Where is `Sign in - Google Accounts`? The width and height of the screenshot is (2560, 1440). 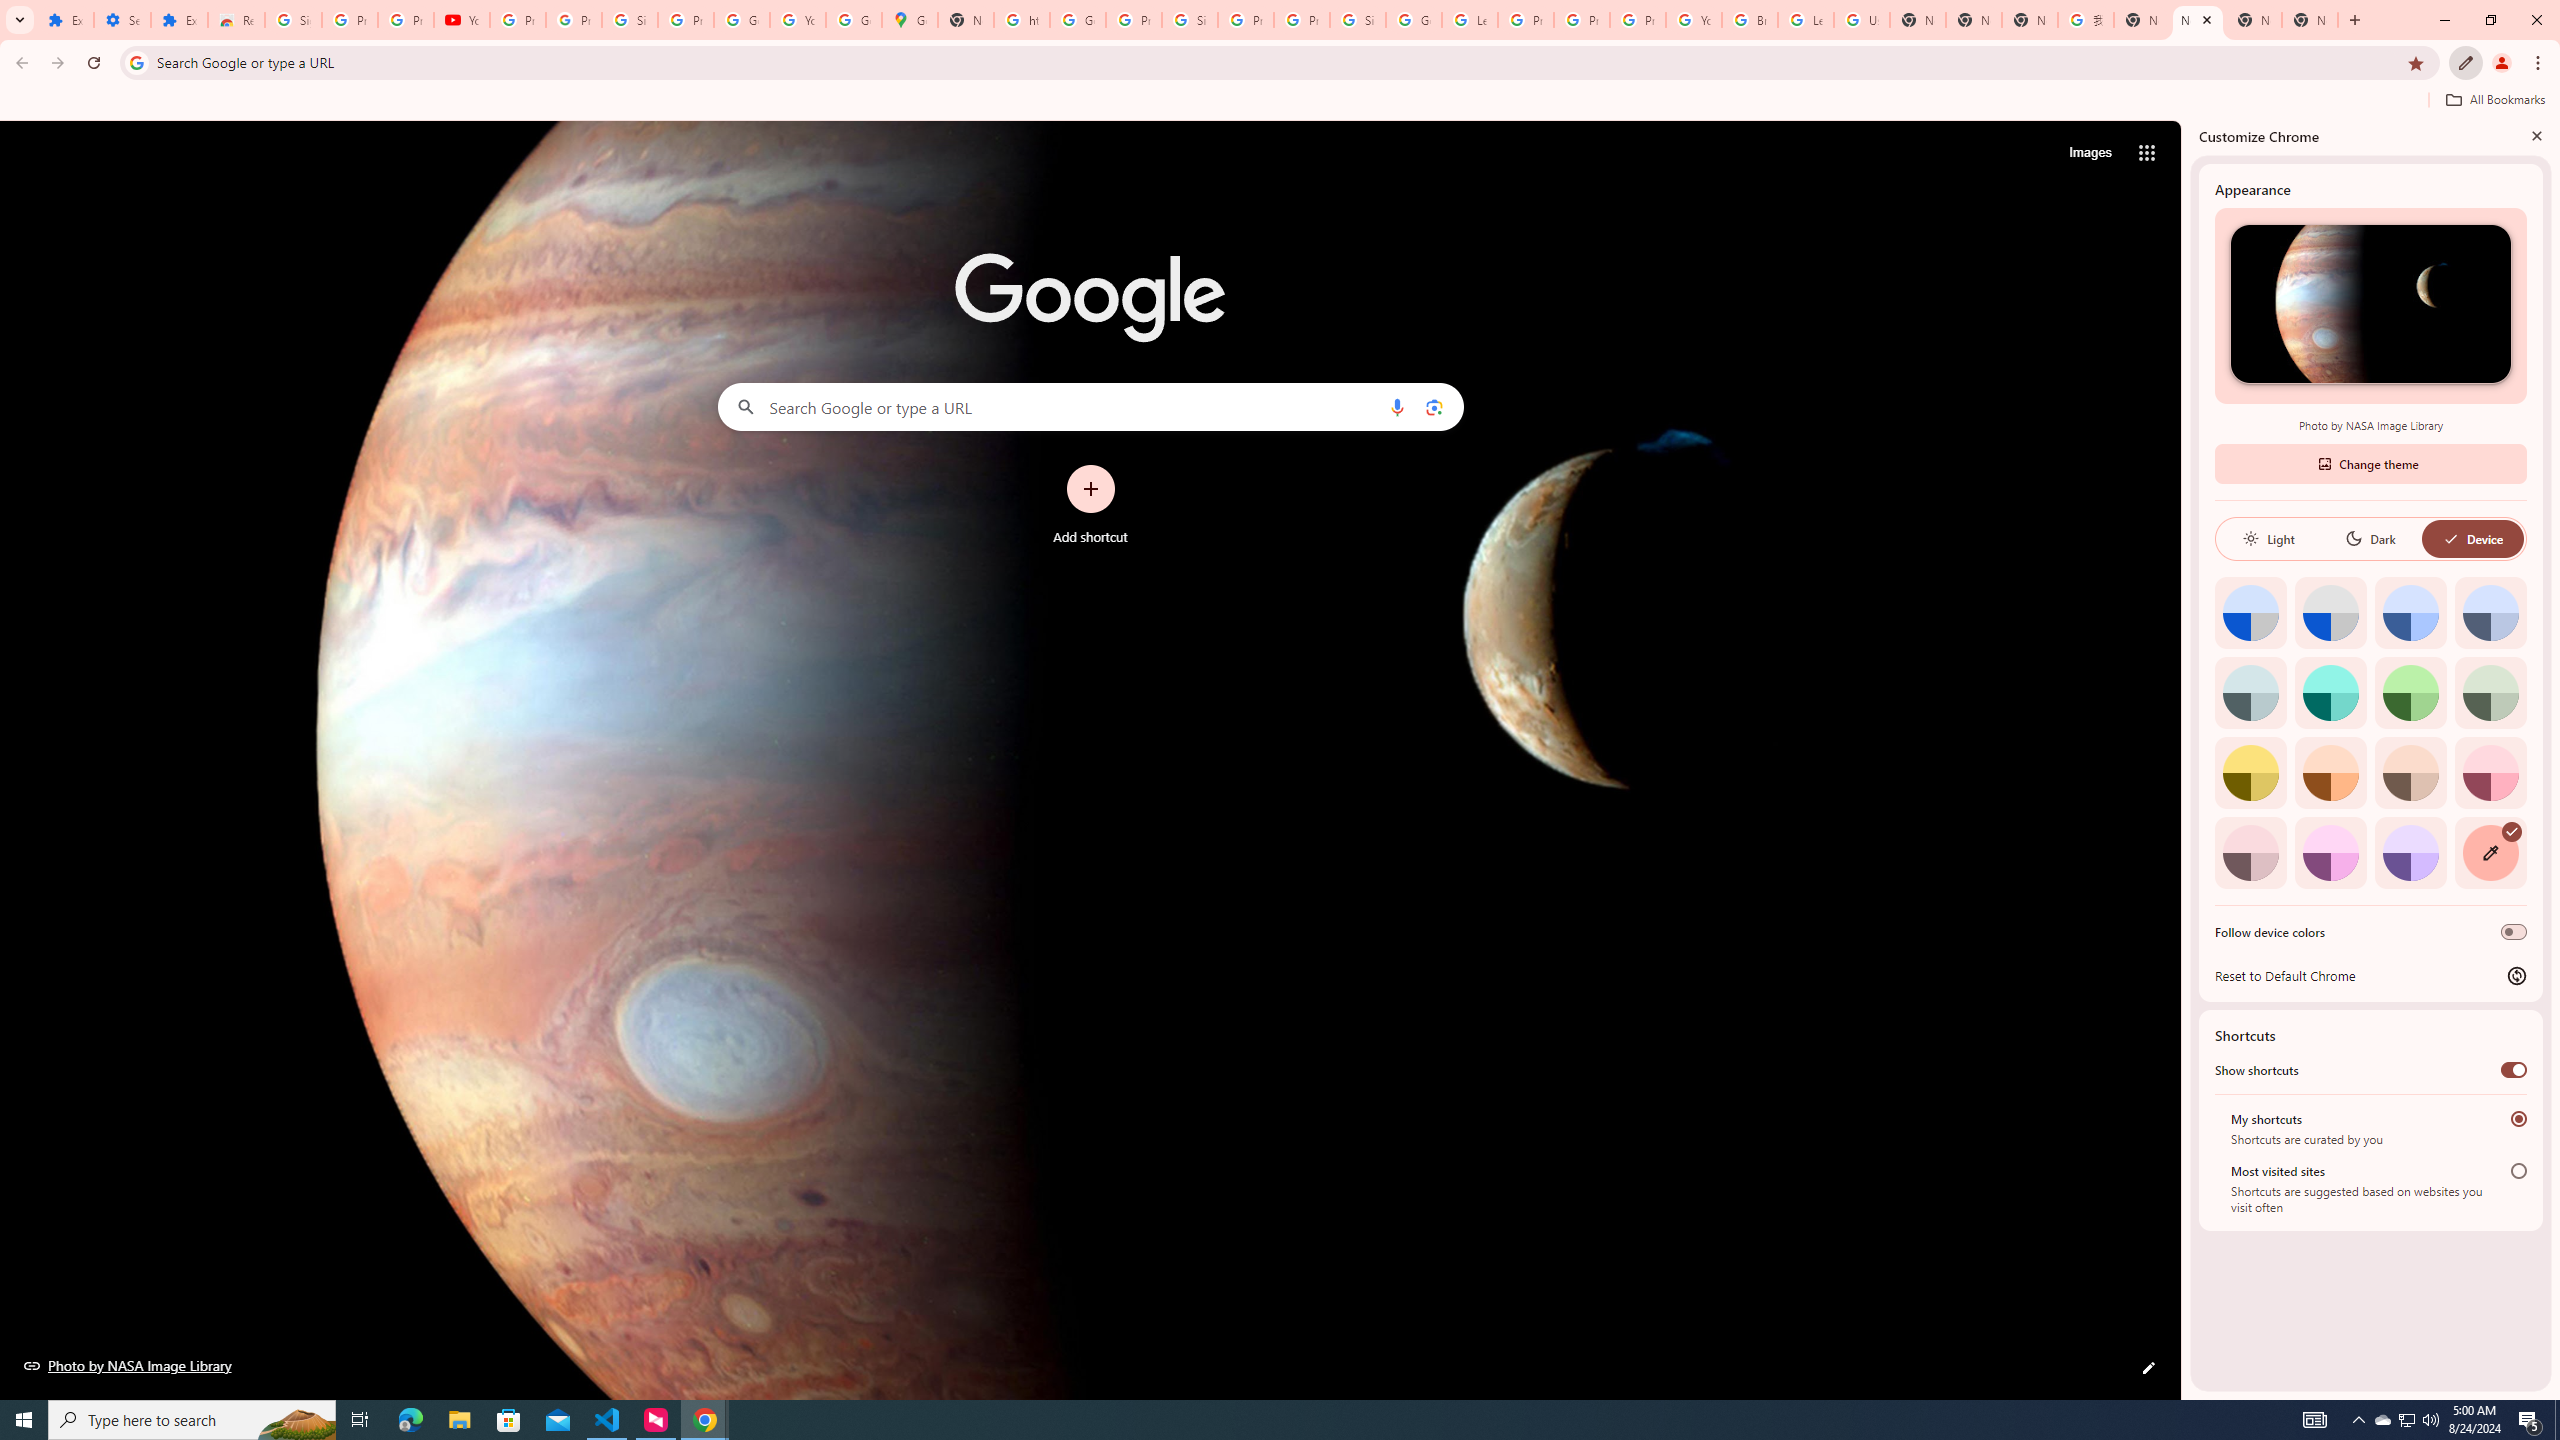
Sign in - Google Accounts is located at coordinates (630, 20).